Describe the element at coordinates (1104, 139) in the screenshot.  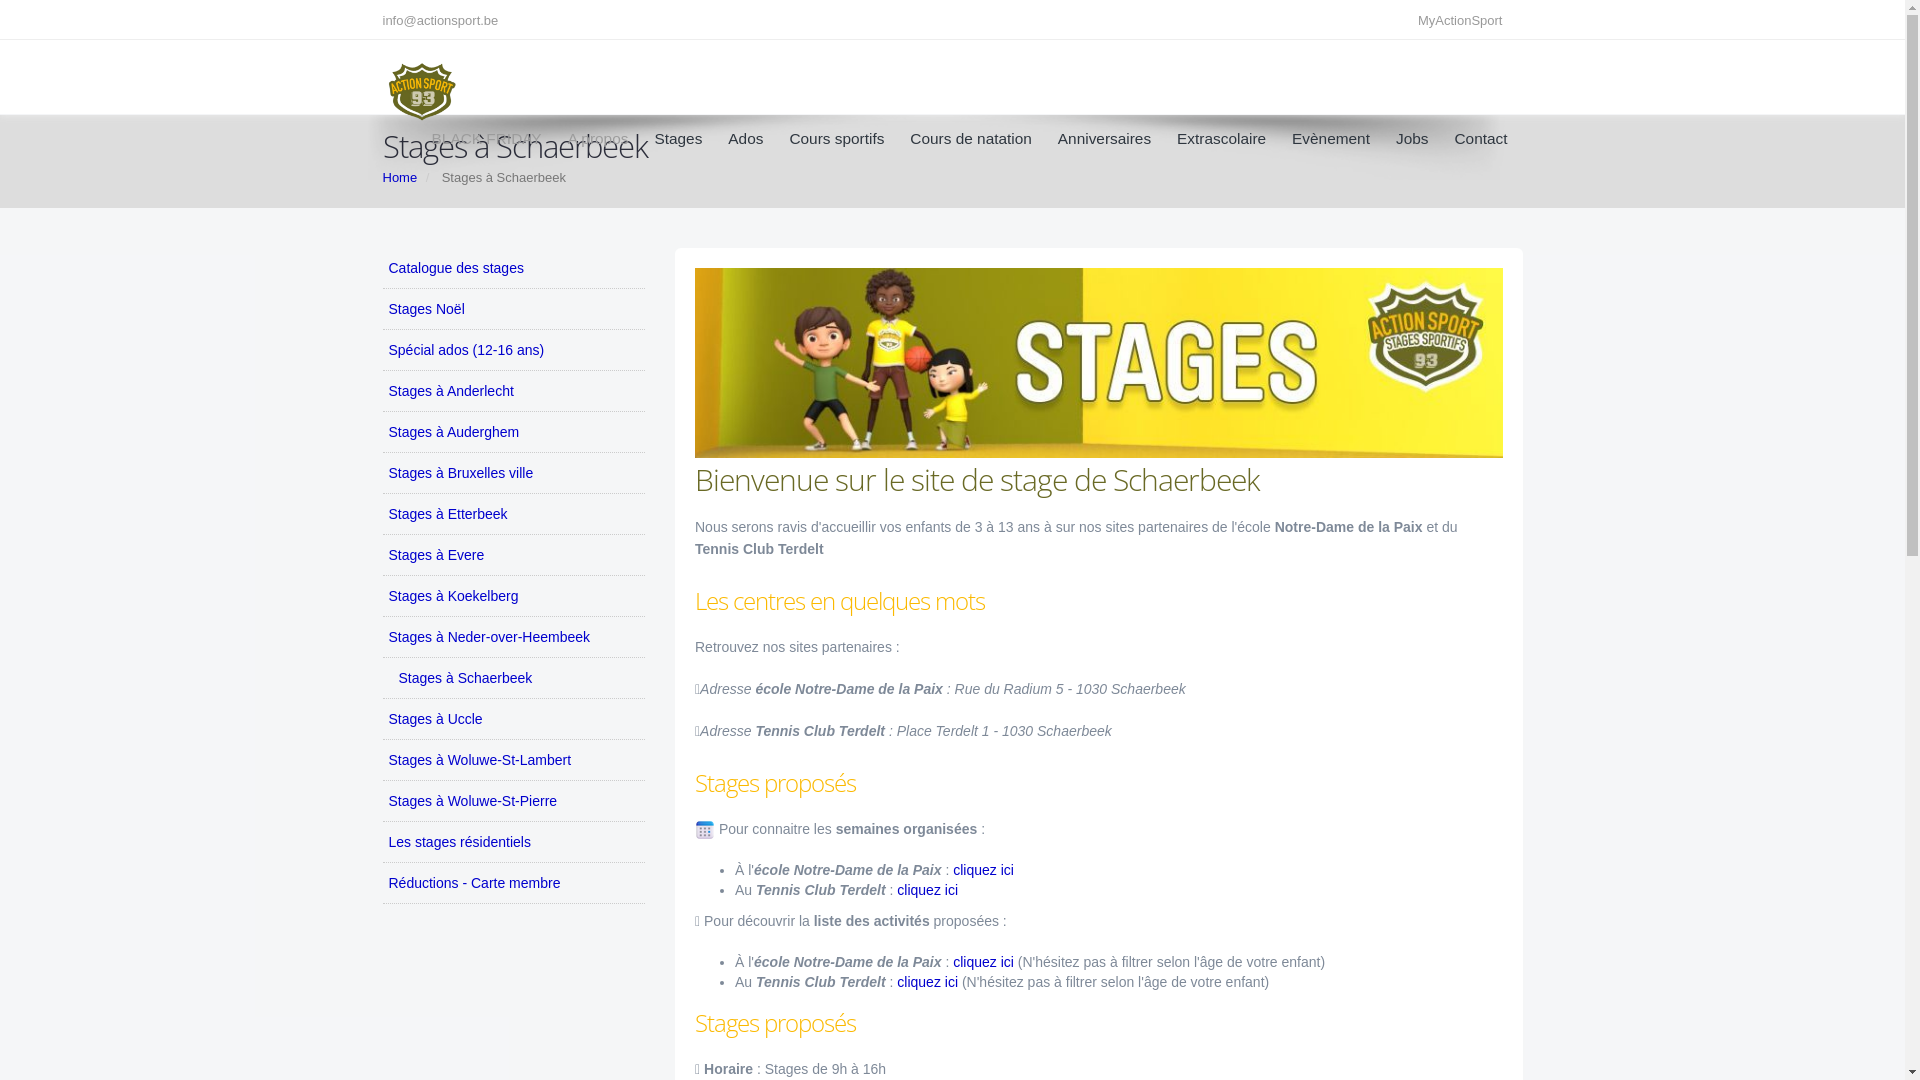
I see `Anniversaires` at that location.